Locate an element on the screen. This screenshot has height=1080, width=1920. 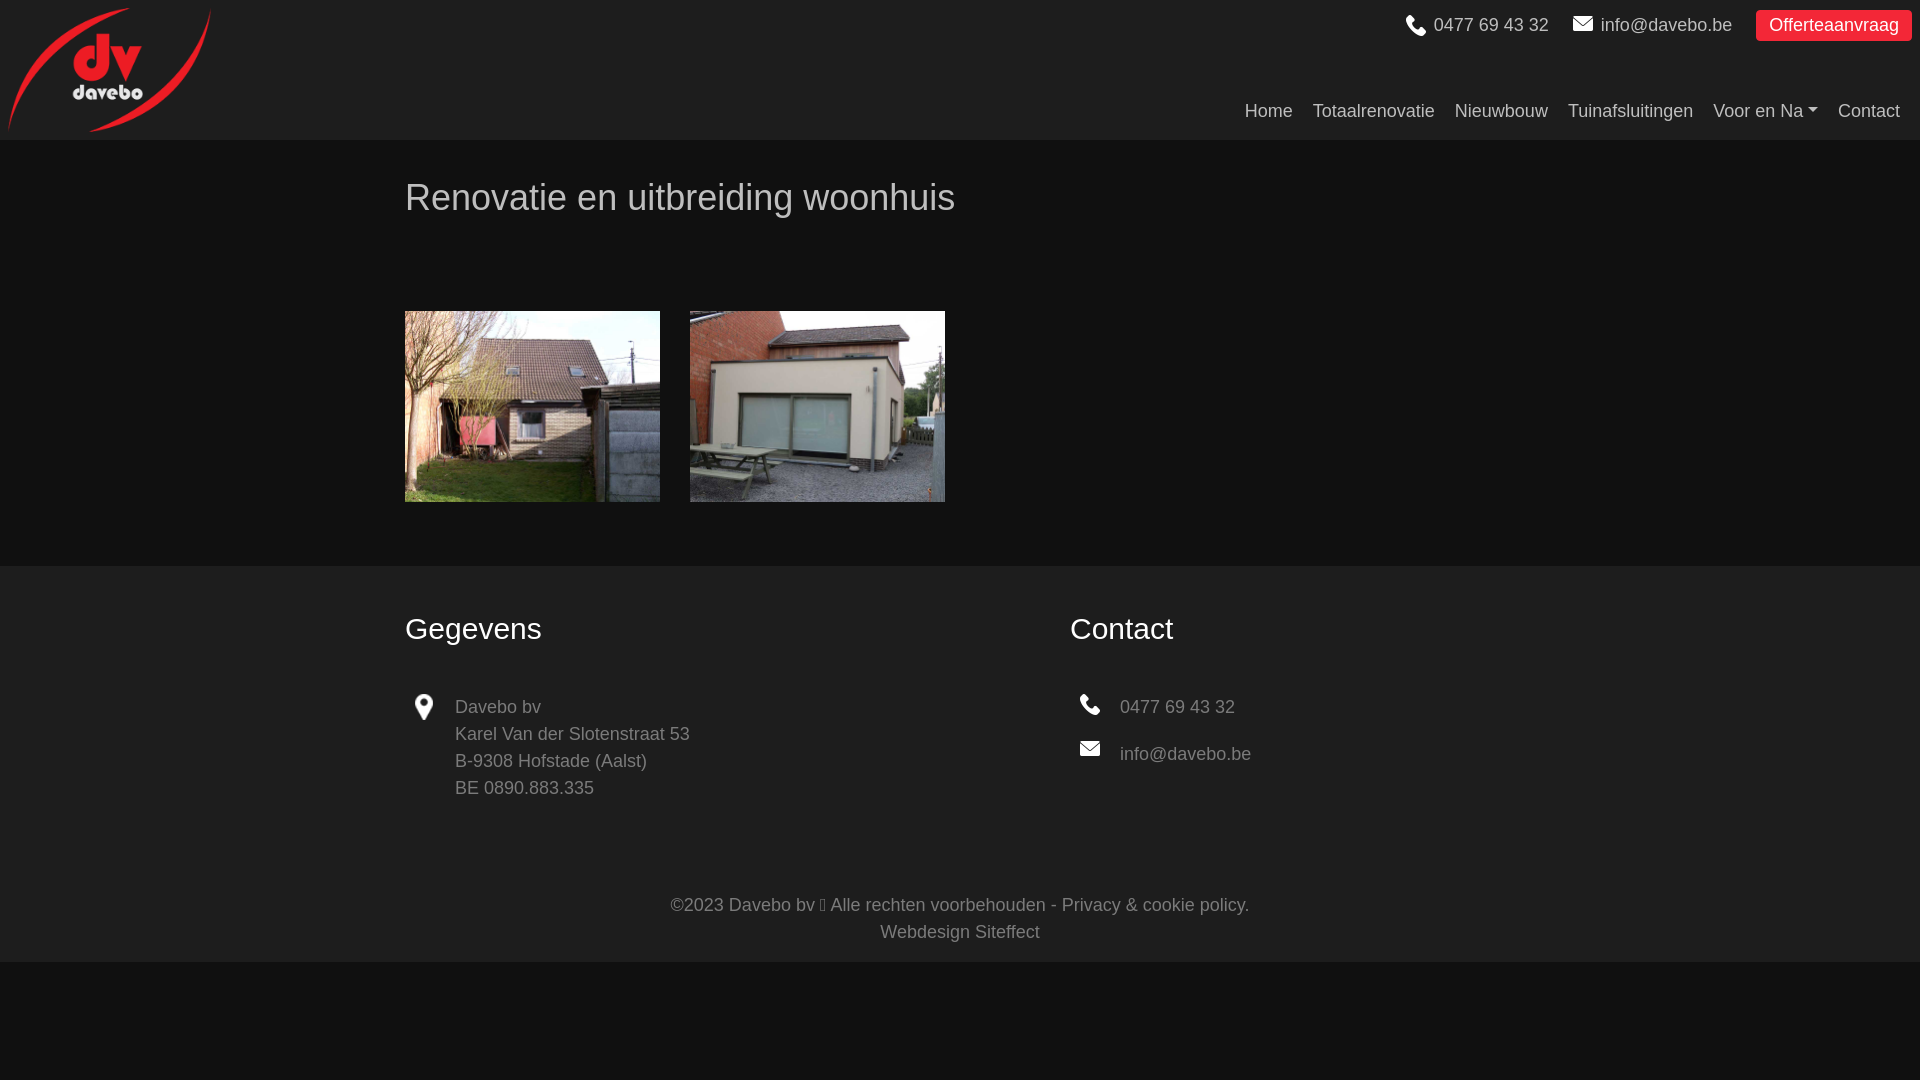
0477 69 43 32 is located at coordinates (1178, 707).